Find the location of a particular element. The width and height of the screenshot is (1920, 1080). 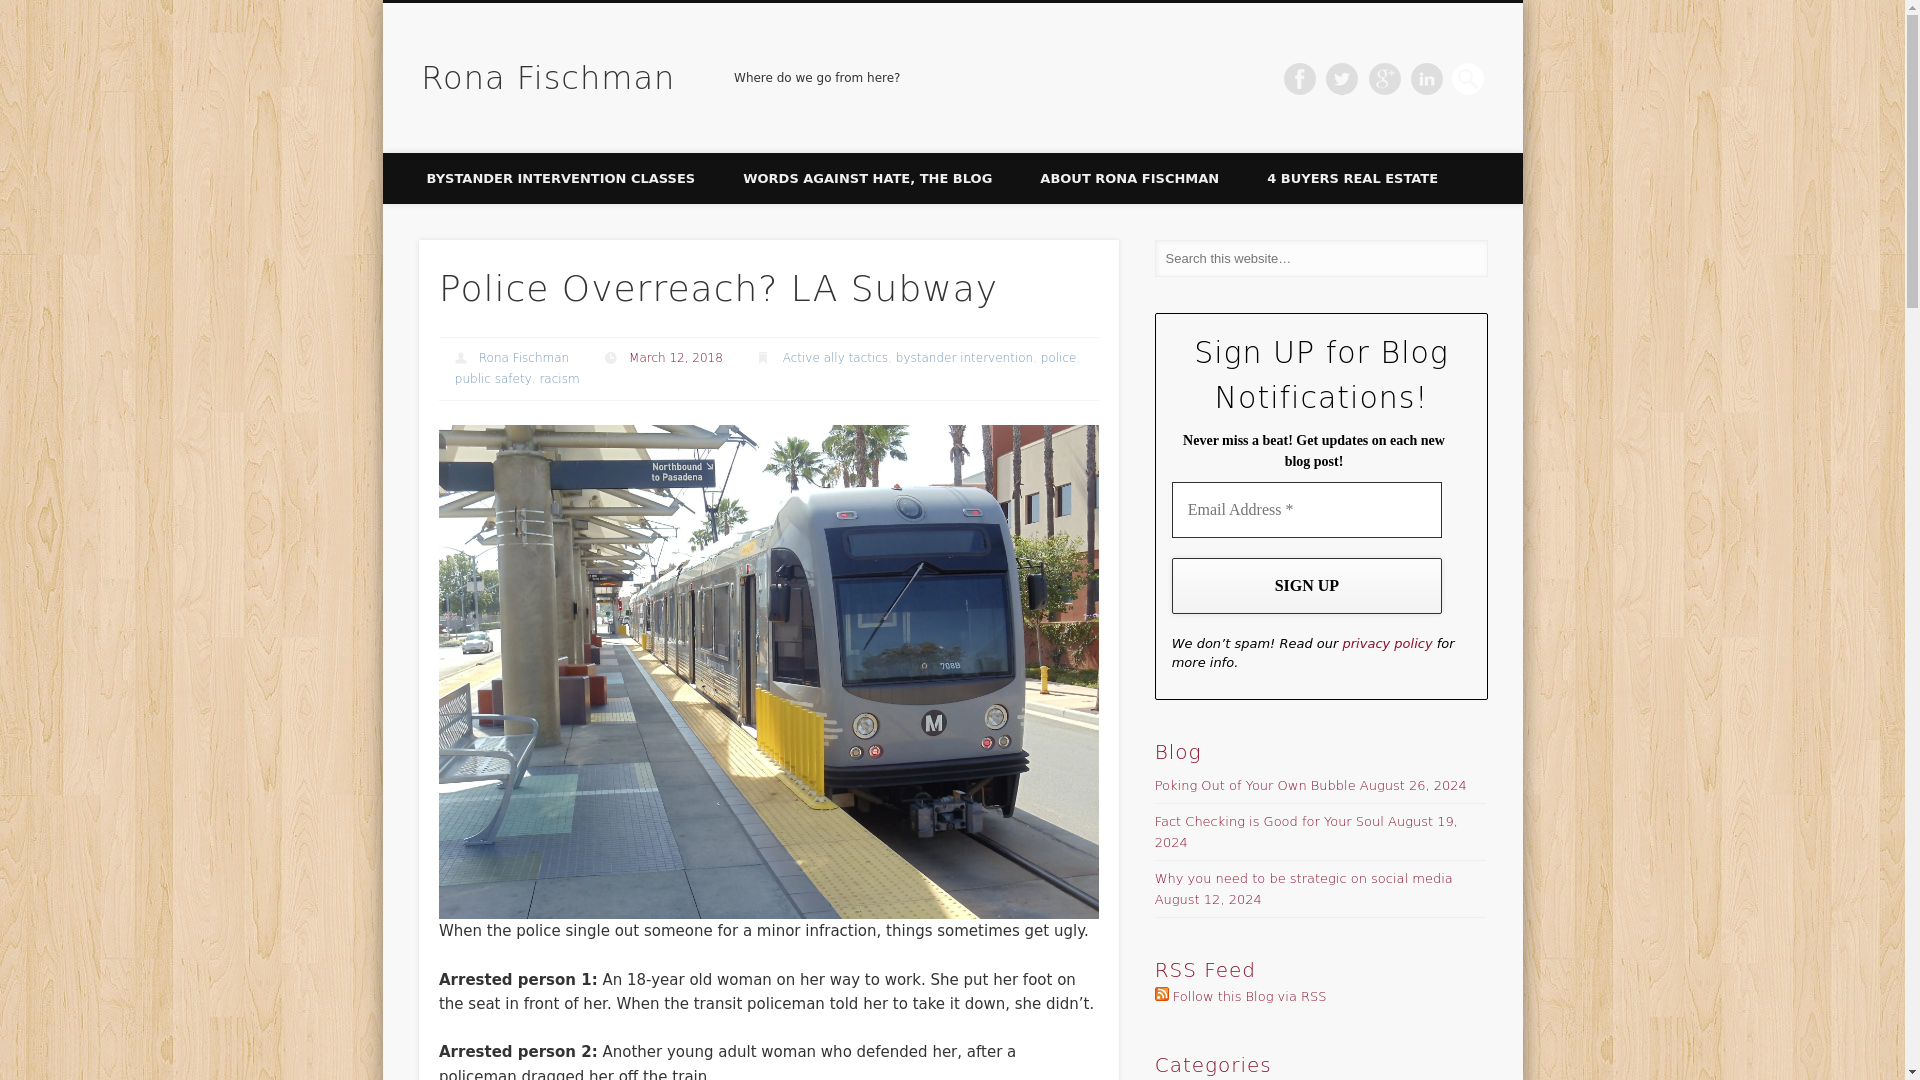

Rona Fischman is located at coordinates (523, 358).